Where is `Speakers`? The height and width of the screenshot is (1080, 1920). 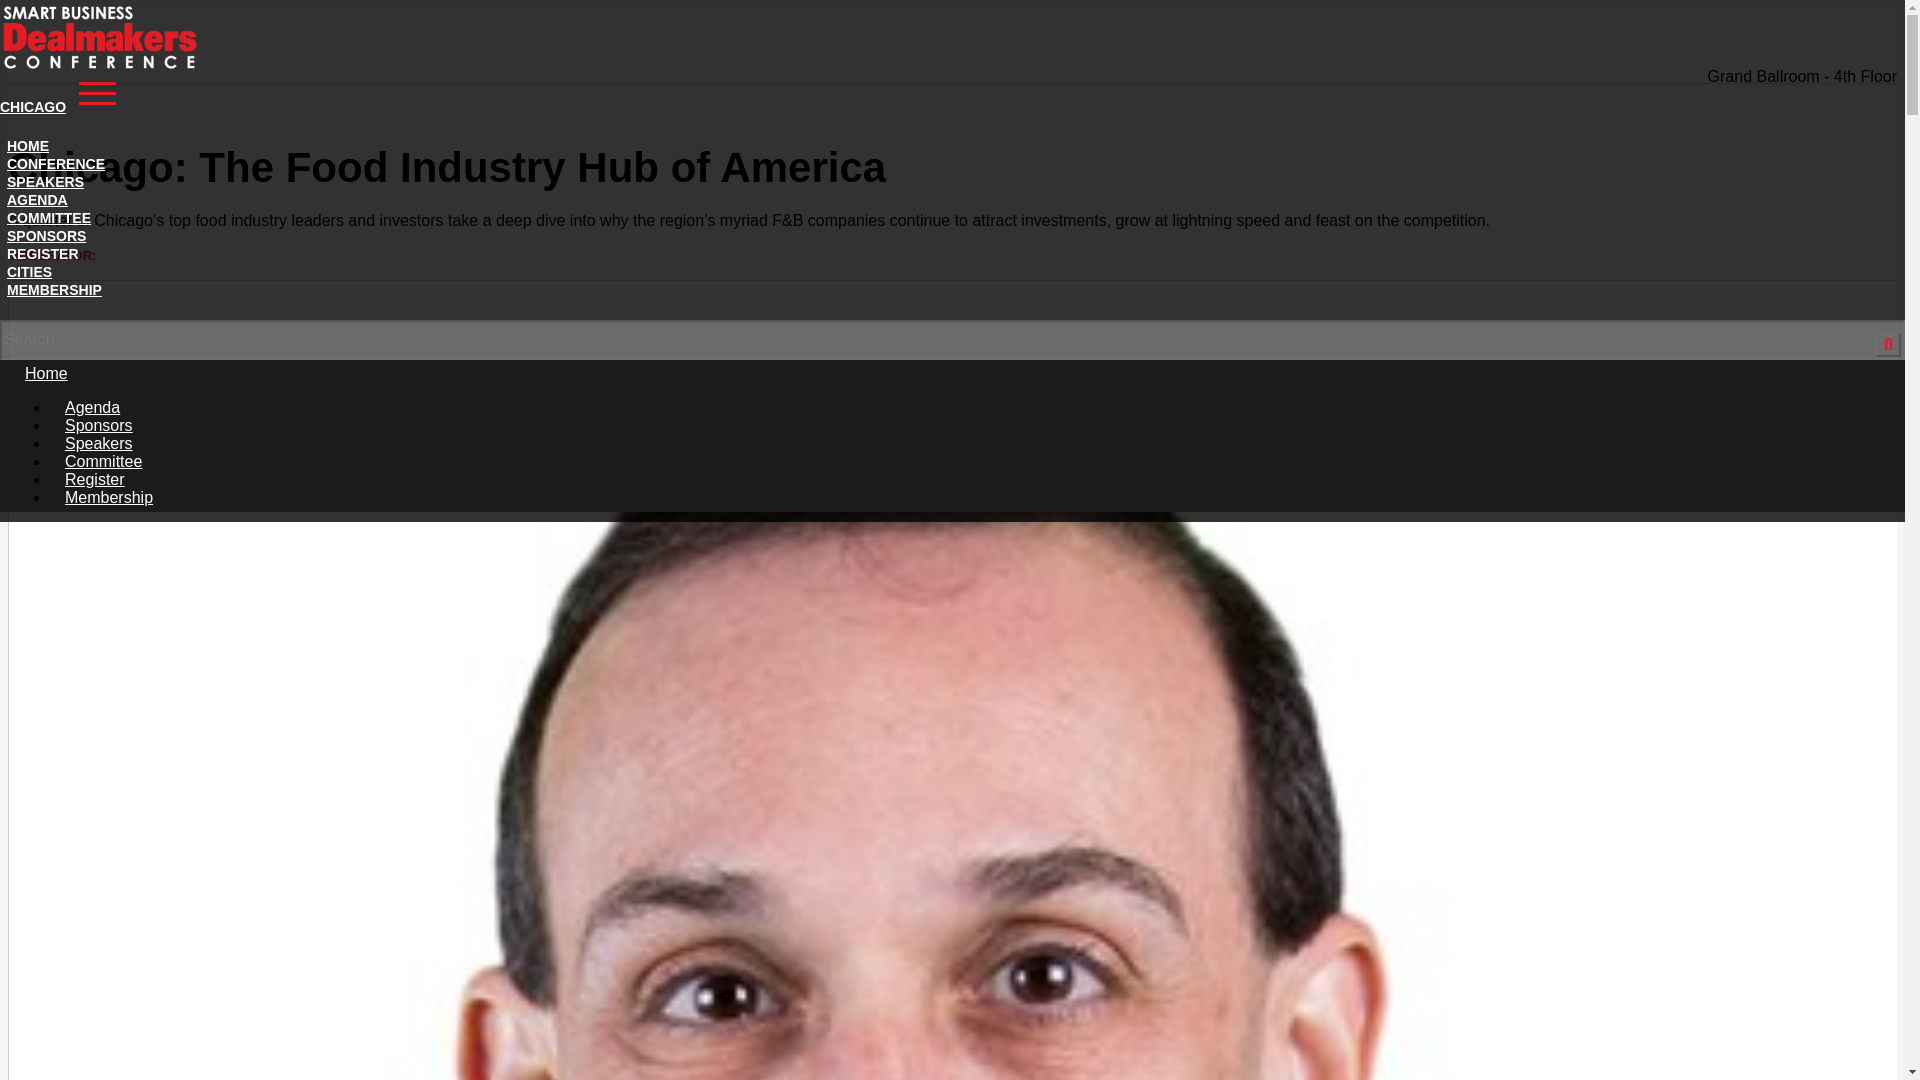 Speakers is located at coordinates (98, 444).